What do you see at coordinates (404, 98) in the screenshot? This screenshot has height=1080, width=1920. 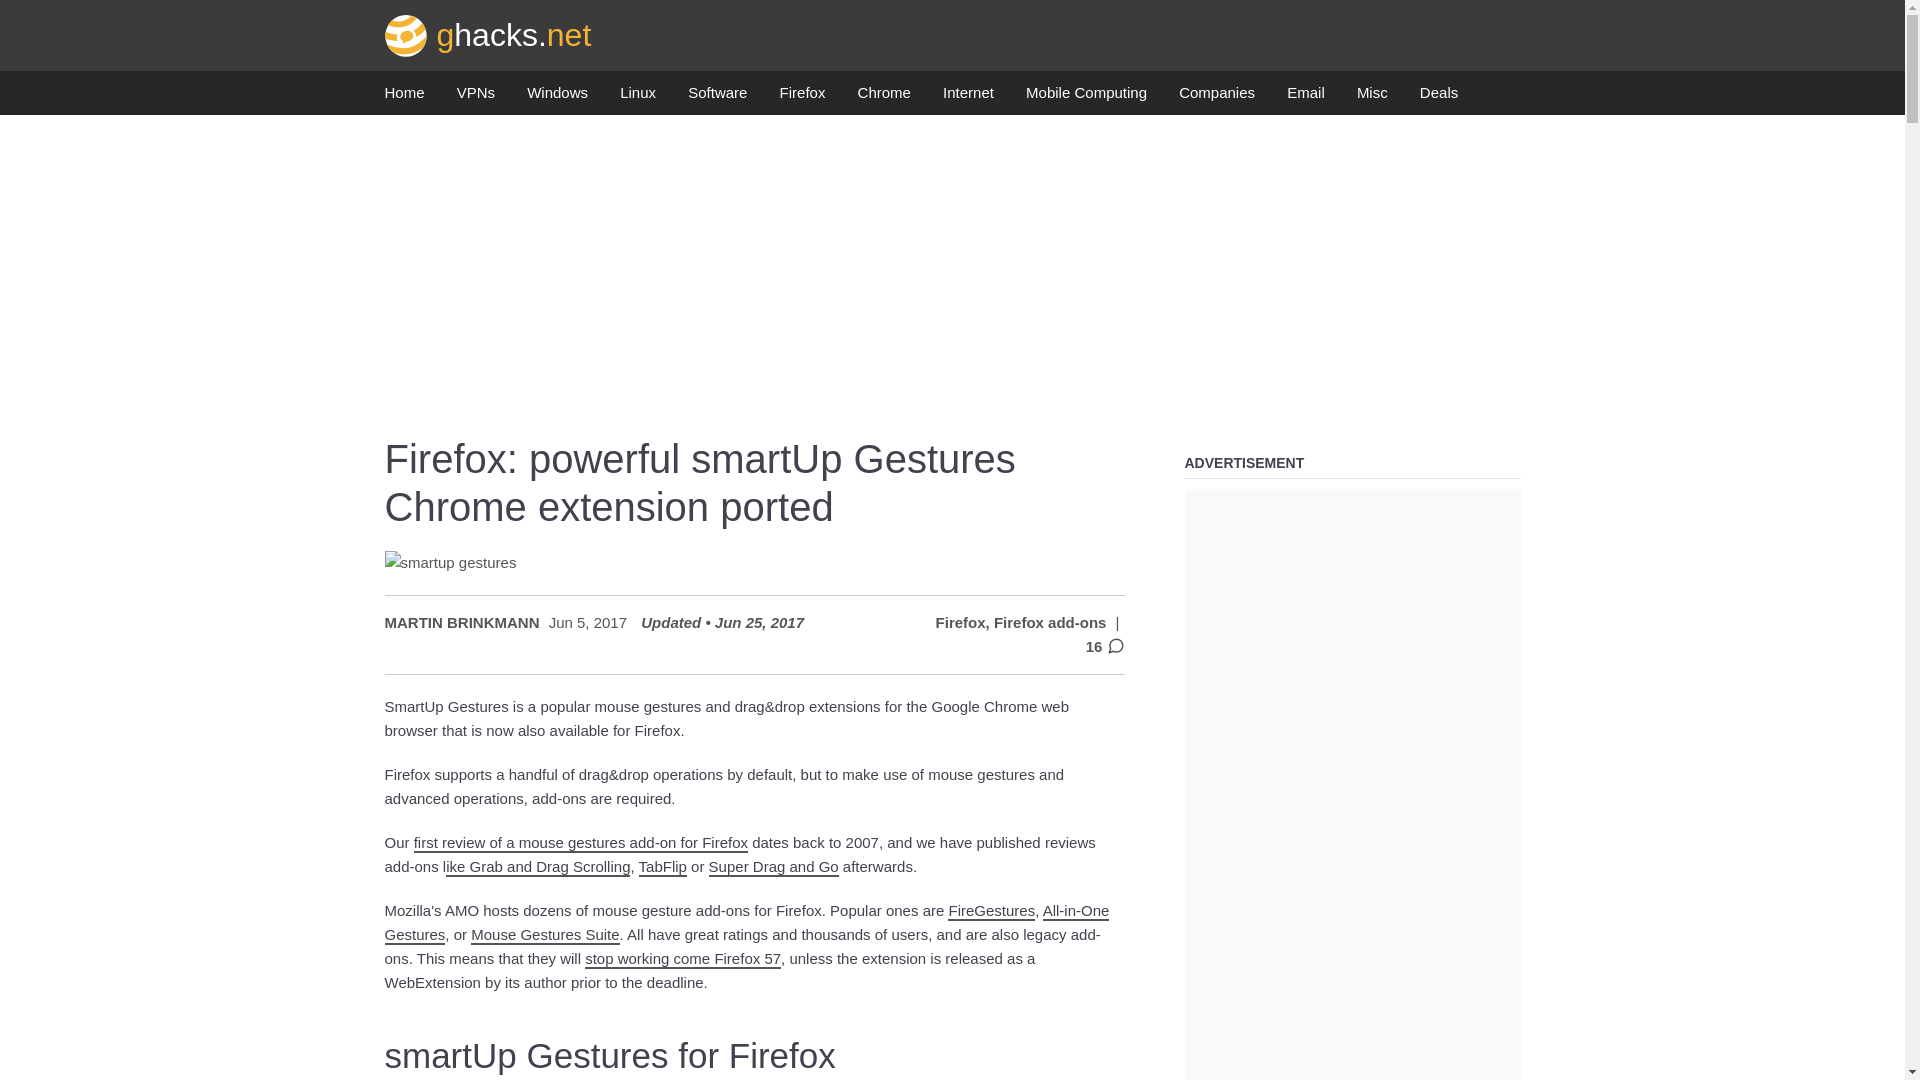 I see `Home` at bounding box center [404, 98].